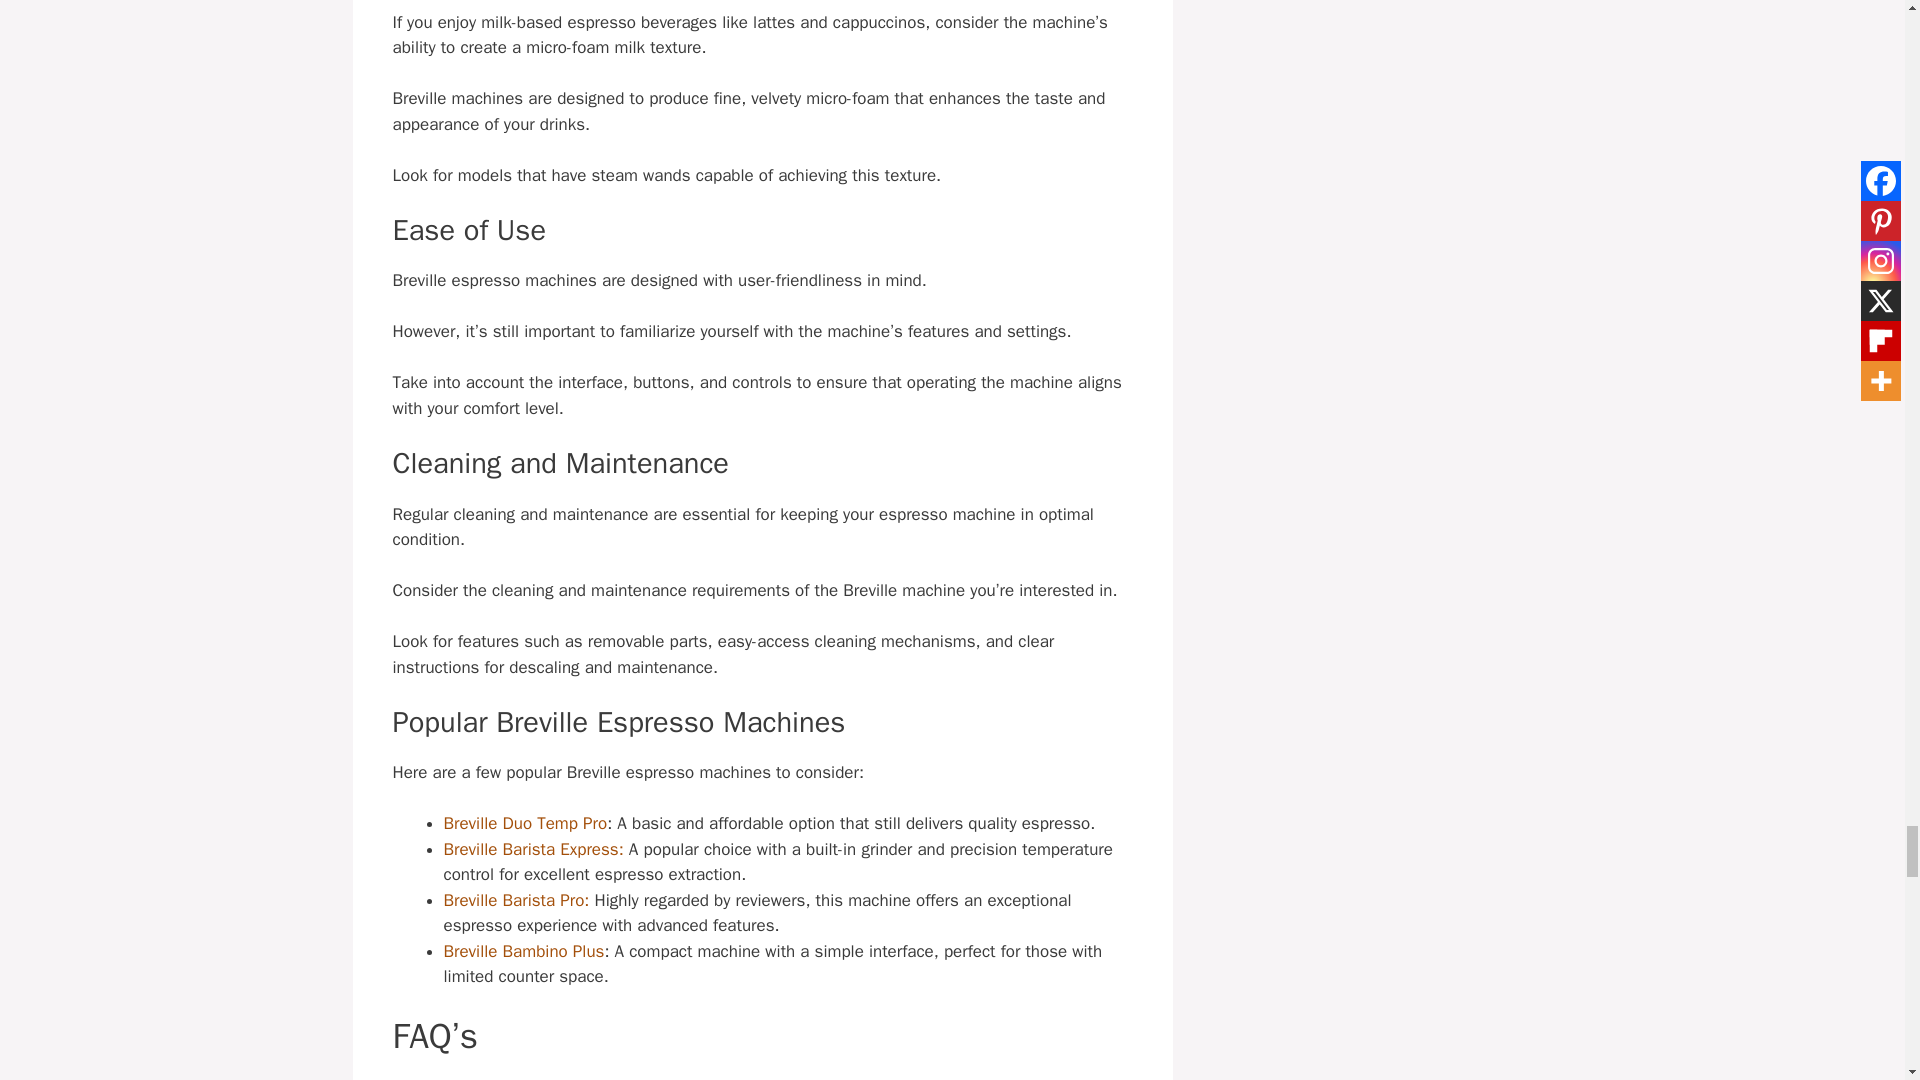 The image size is (1920, 1080). What do you see at coordinates (534, 849) in the screenshot?
I see `Breville Barista Express:` at bounding box center [534, 849].